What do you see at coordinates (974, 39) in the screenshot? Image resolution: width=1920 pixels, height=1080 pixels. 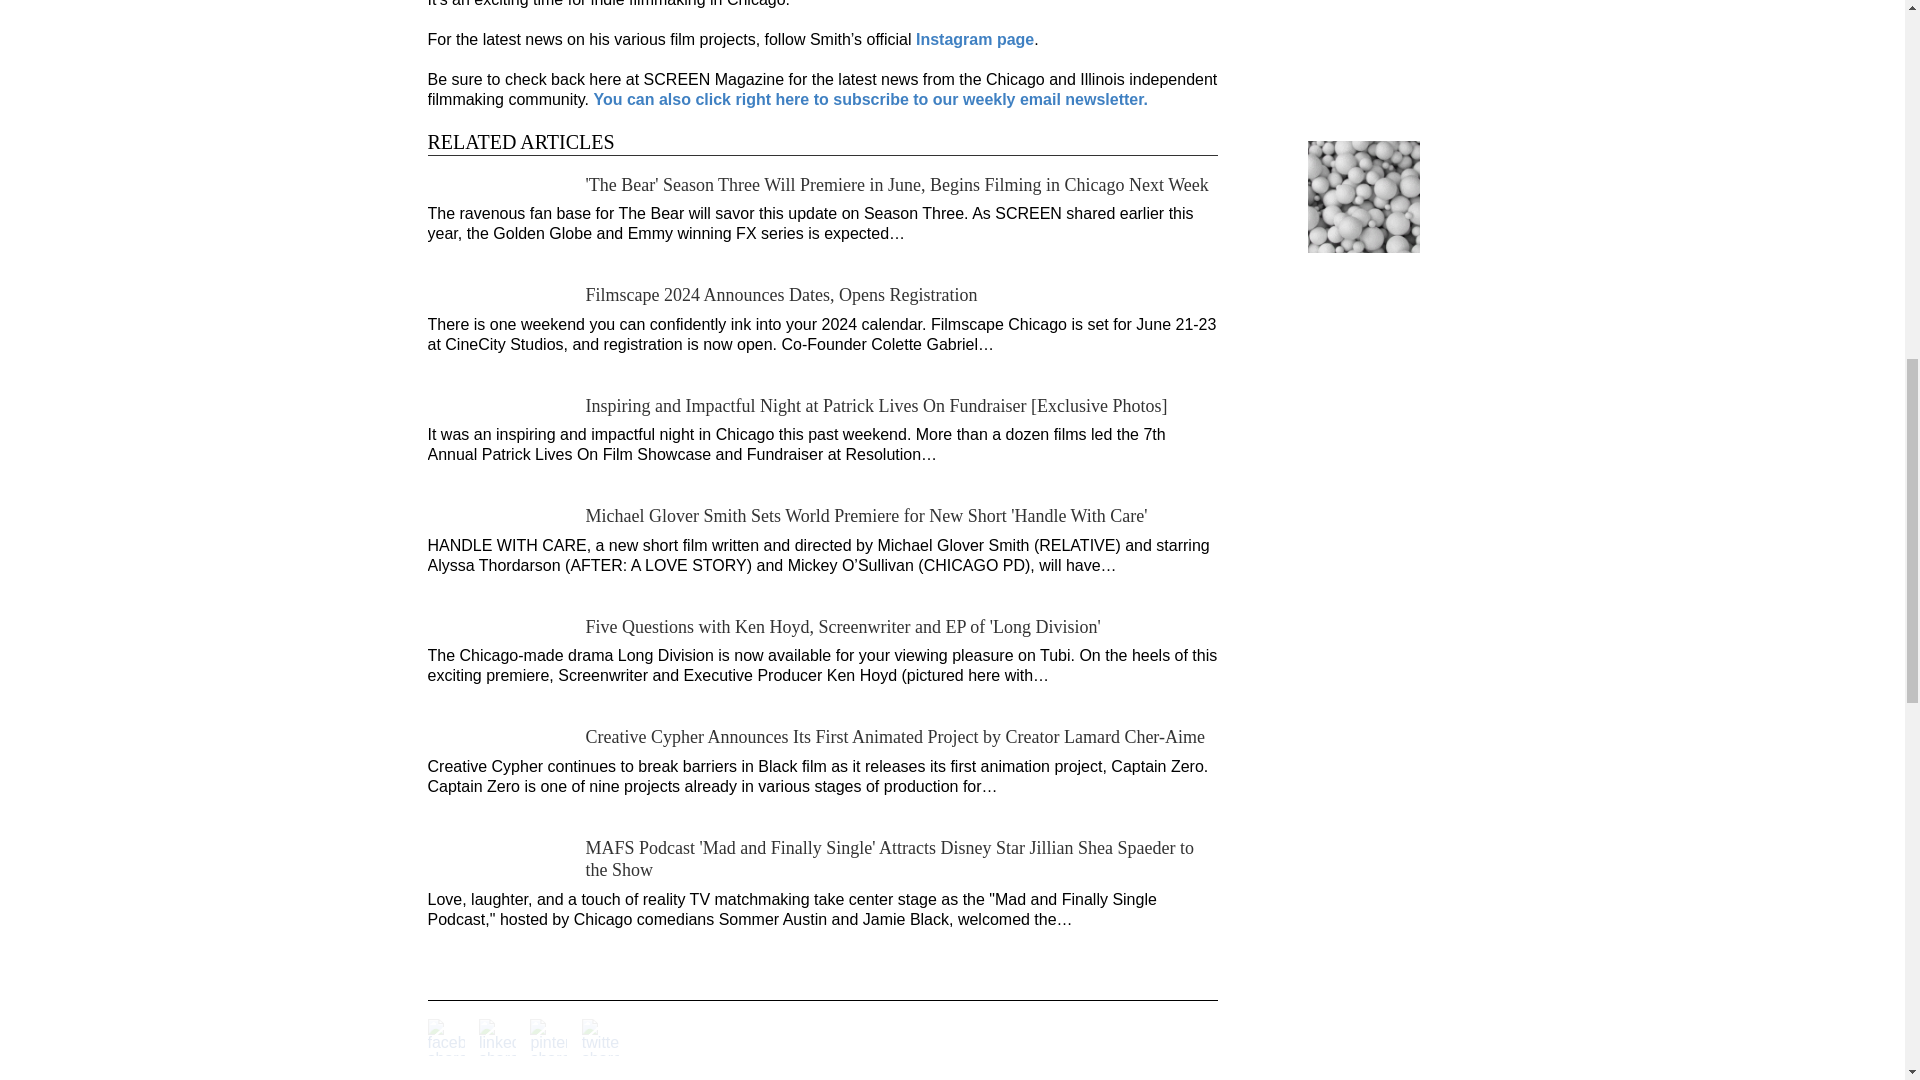 I see `Instagram page` at bounding box center [974, 39].